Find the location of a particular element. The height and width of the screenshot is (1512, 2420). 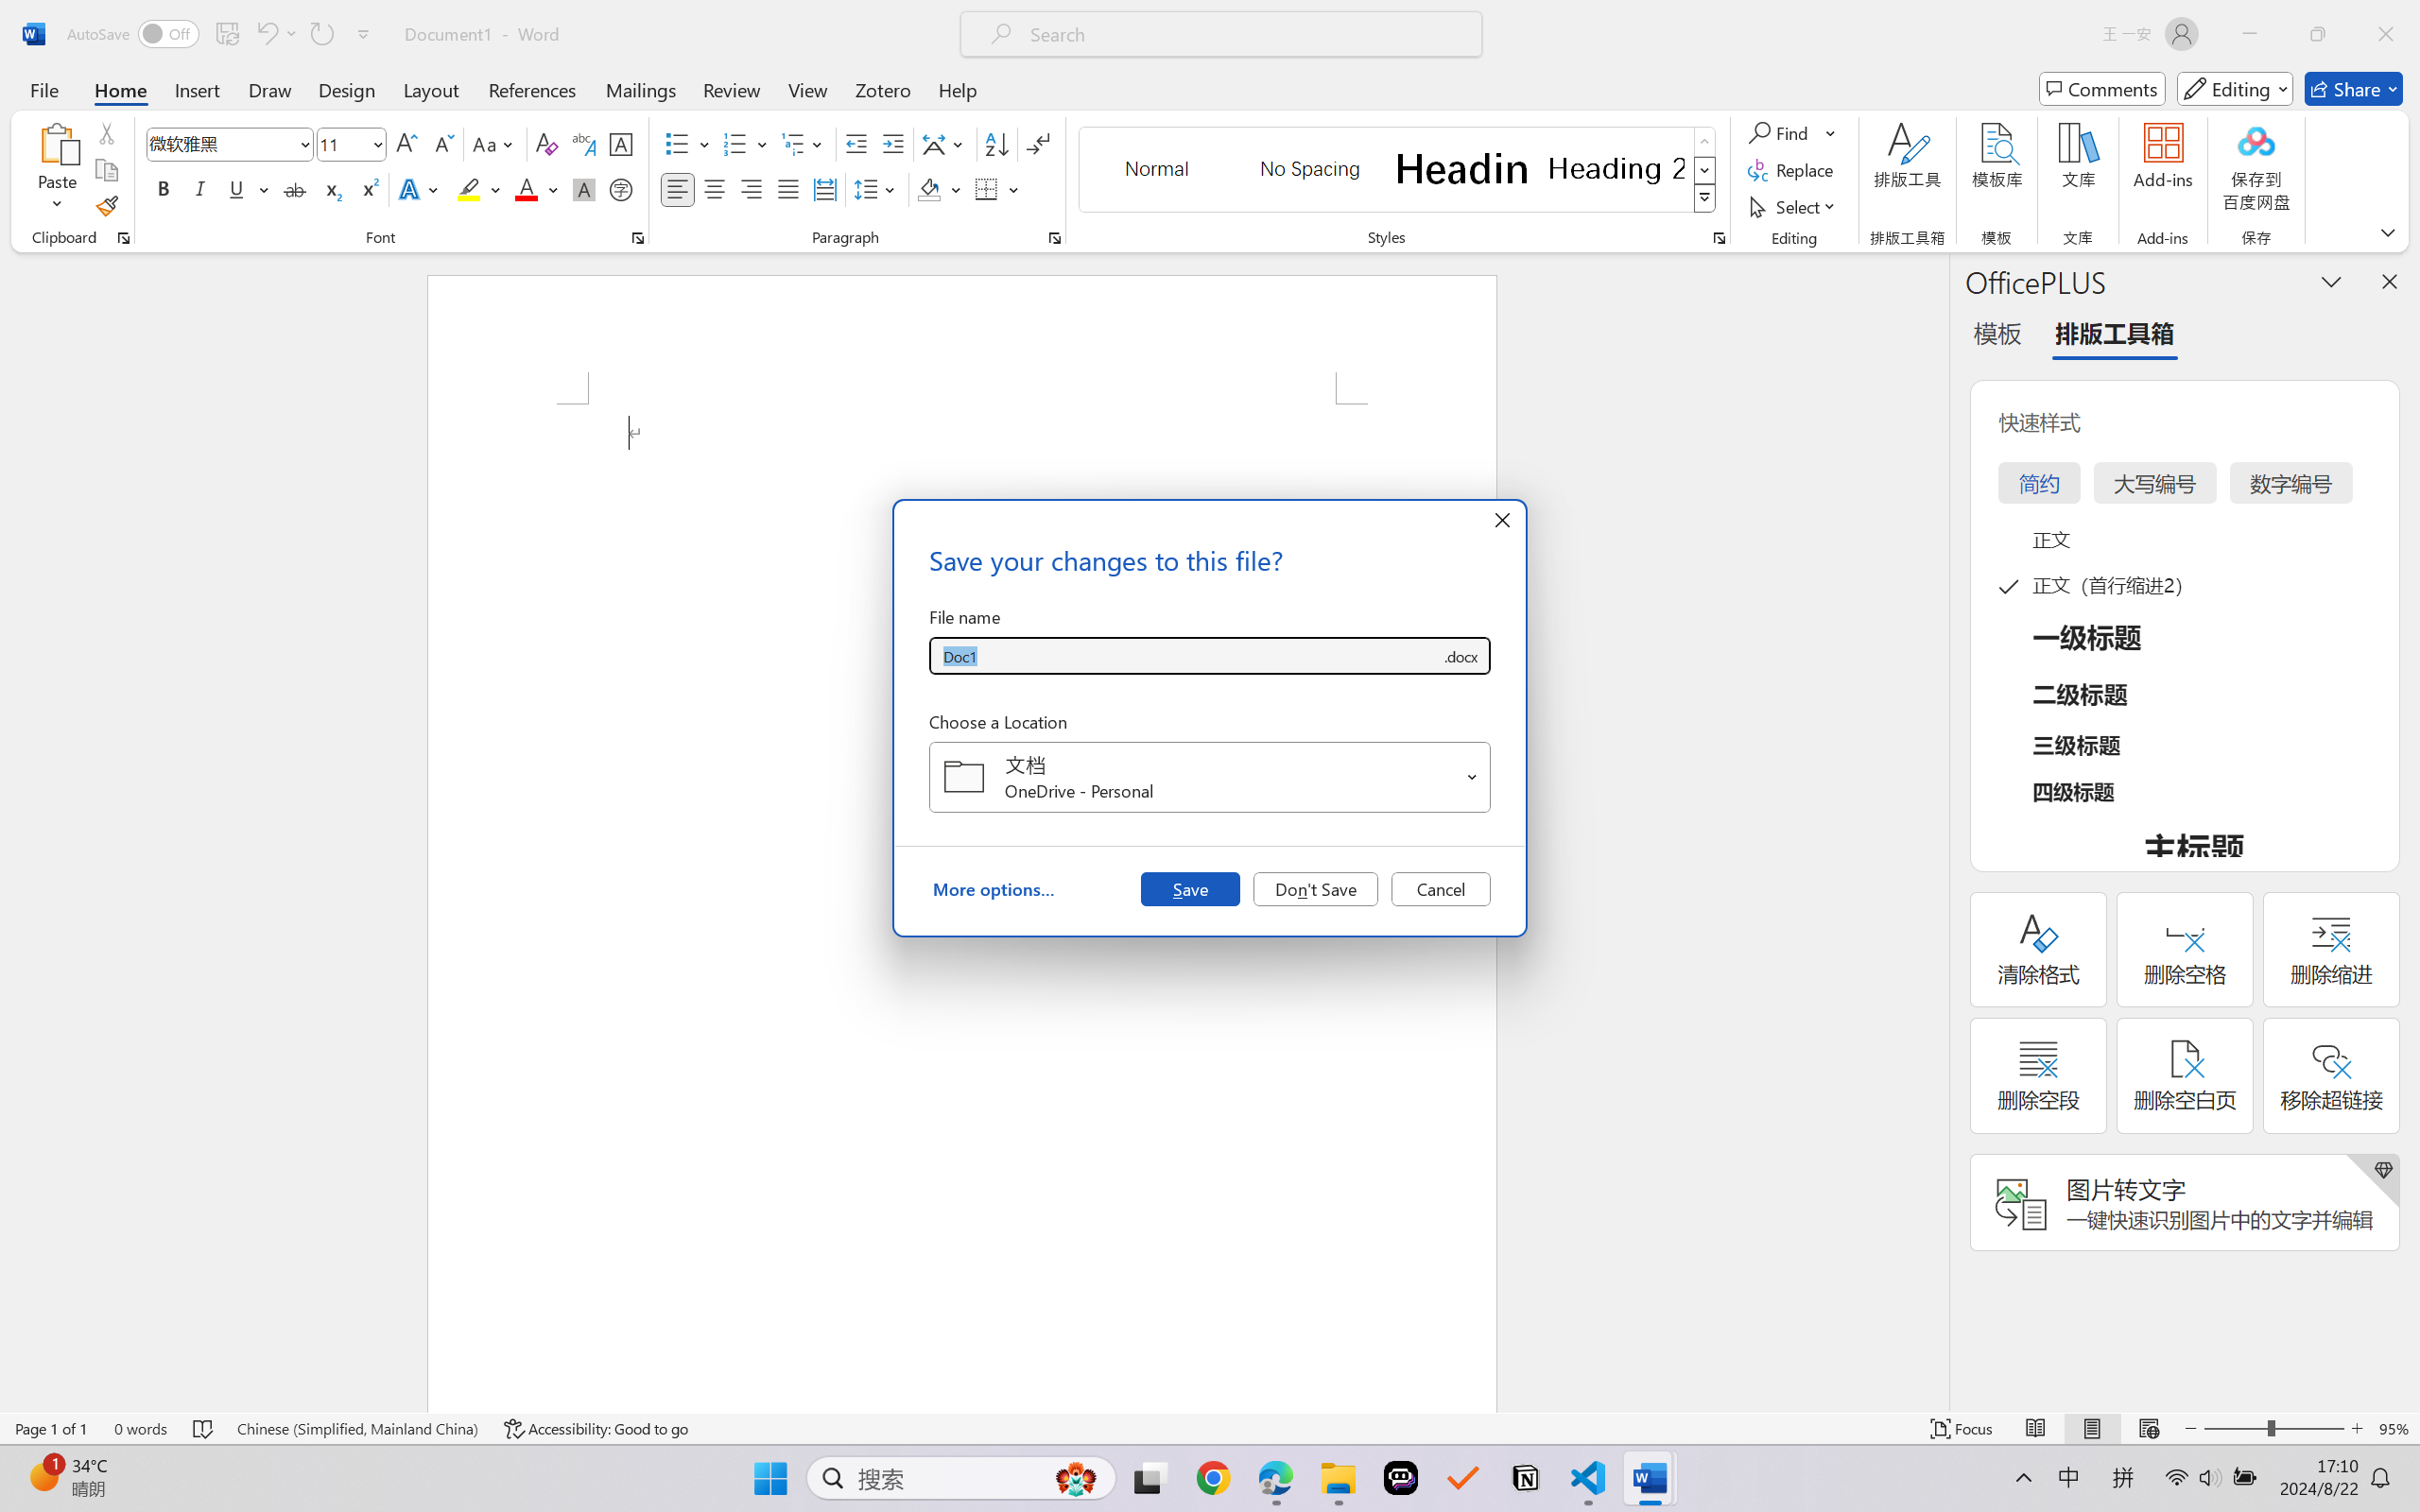

Cancel is located at coordinates (1441, 888).